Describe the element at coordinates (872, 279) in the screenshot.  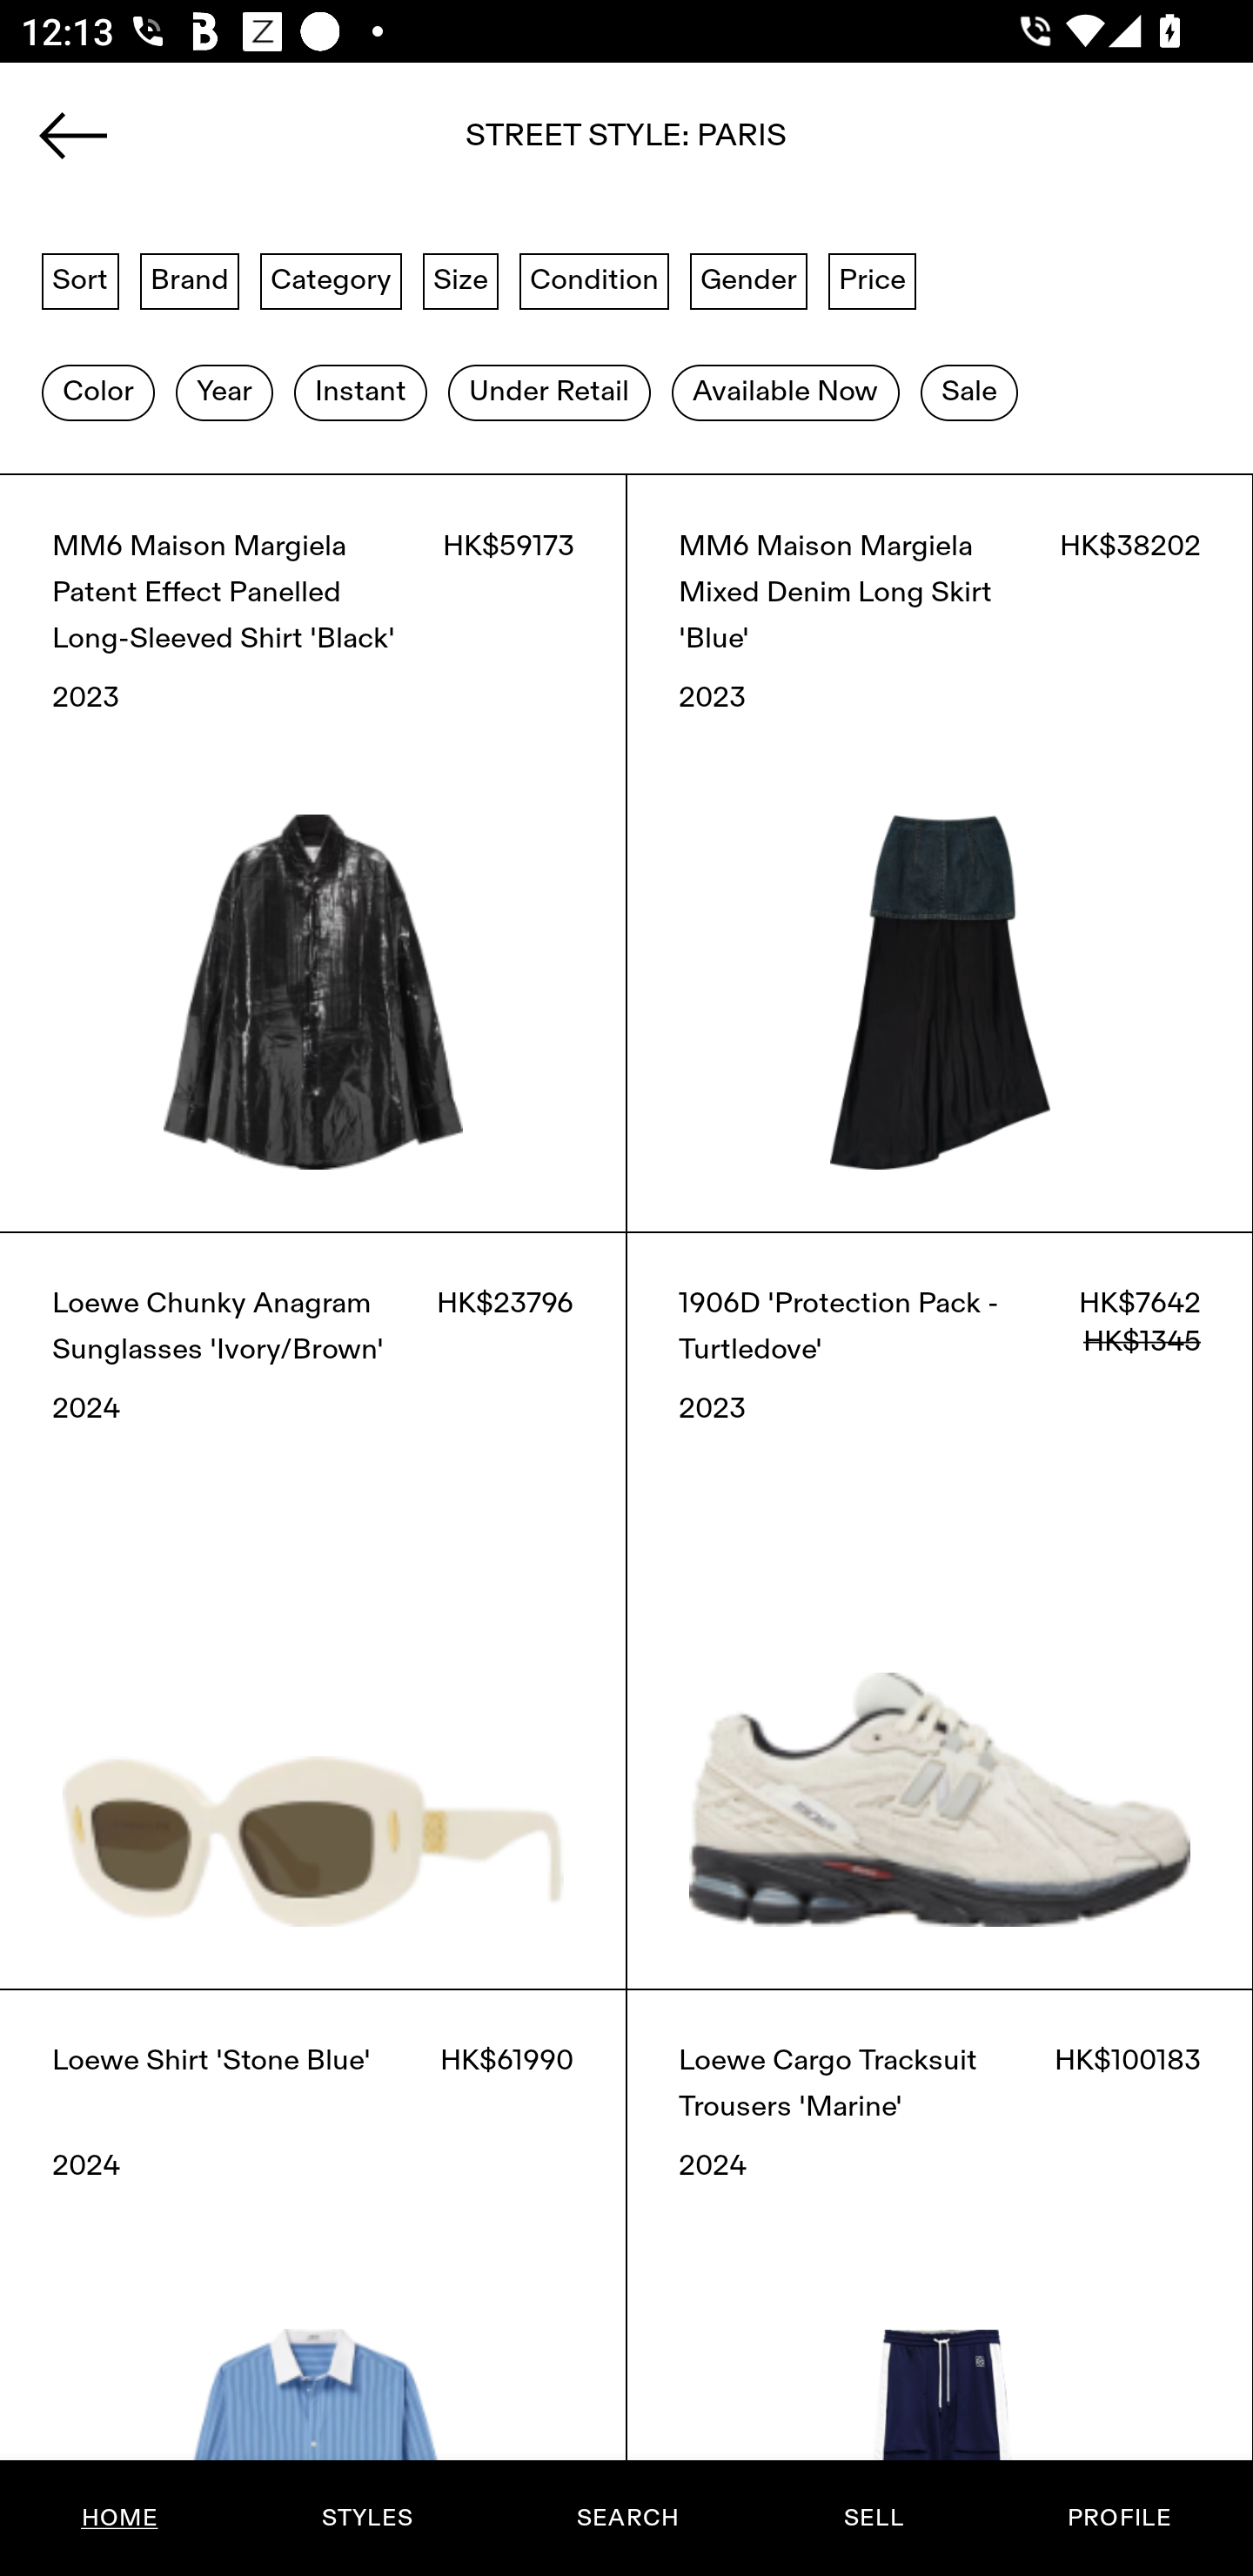
I see `Price` at that location.